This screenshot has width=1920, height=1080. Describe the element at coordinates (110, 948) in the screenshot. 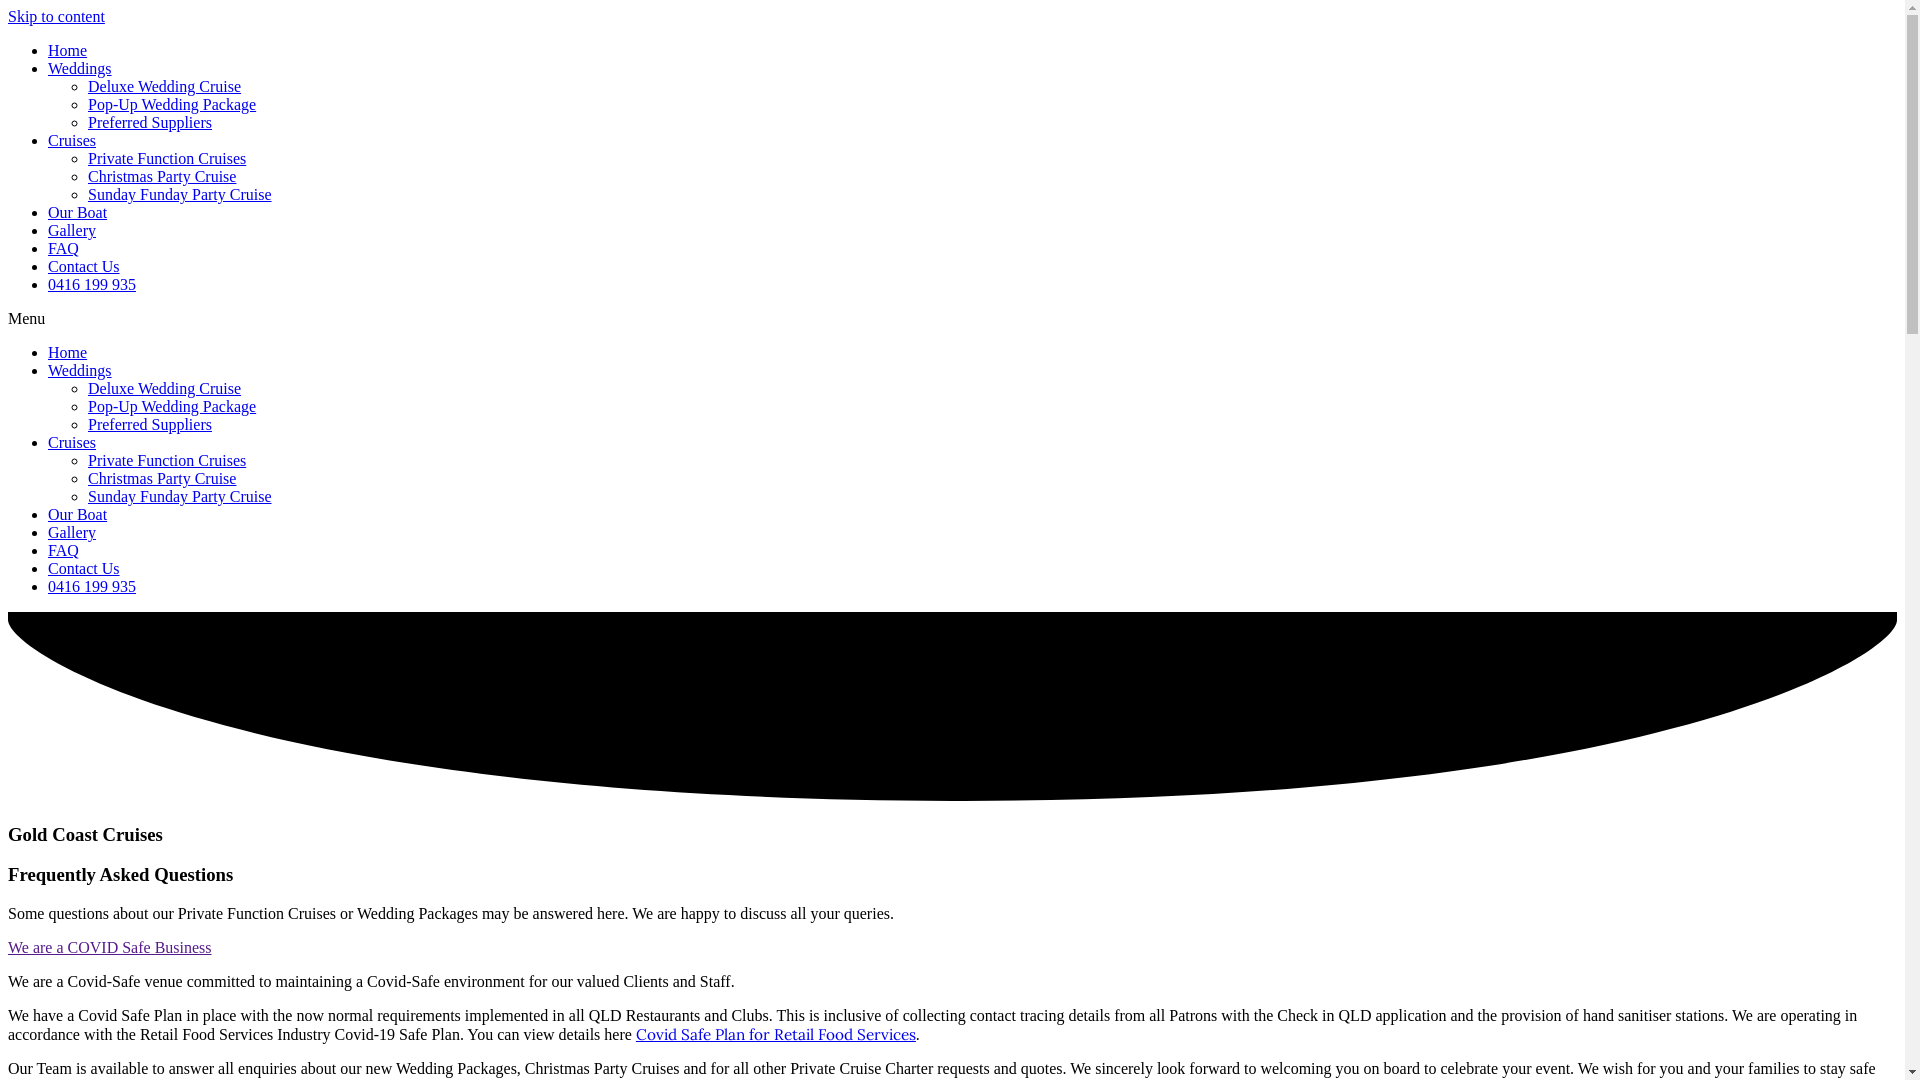

I see `We are a COVID Safe Business` at that location.